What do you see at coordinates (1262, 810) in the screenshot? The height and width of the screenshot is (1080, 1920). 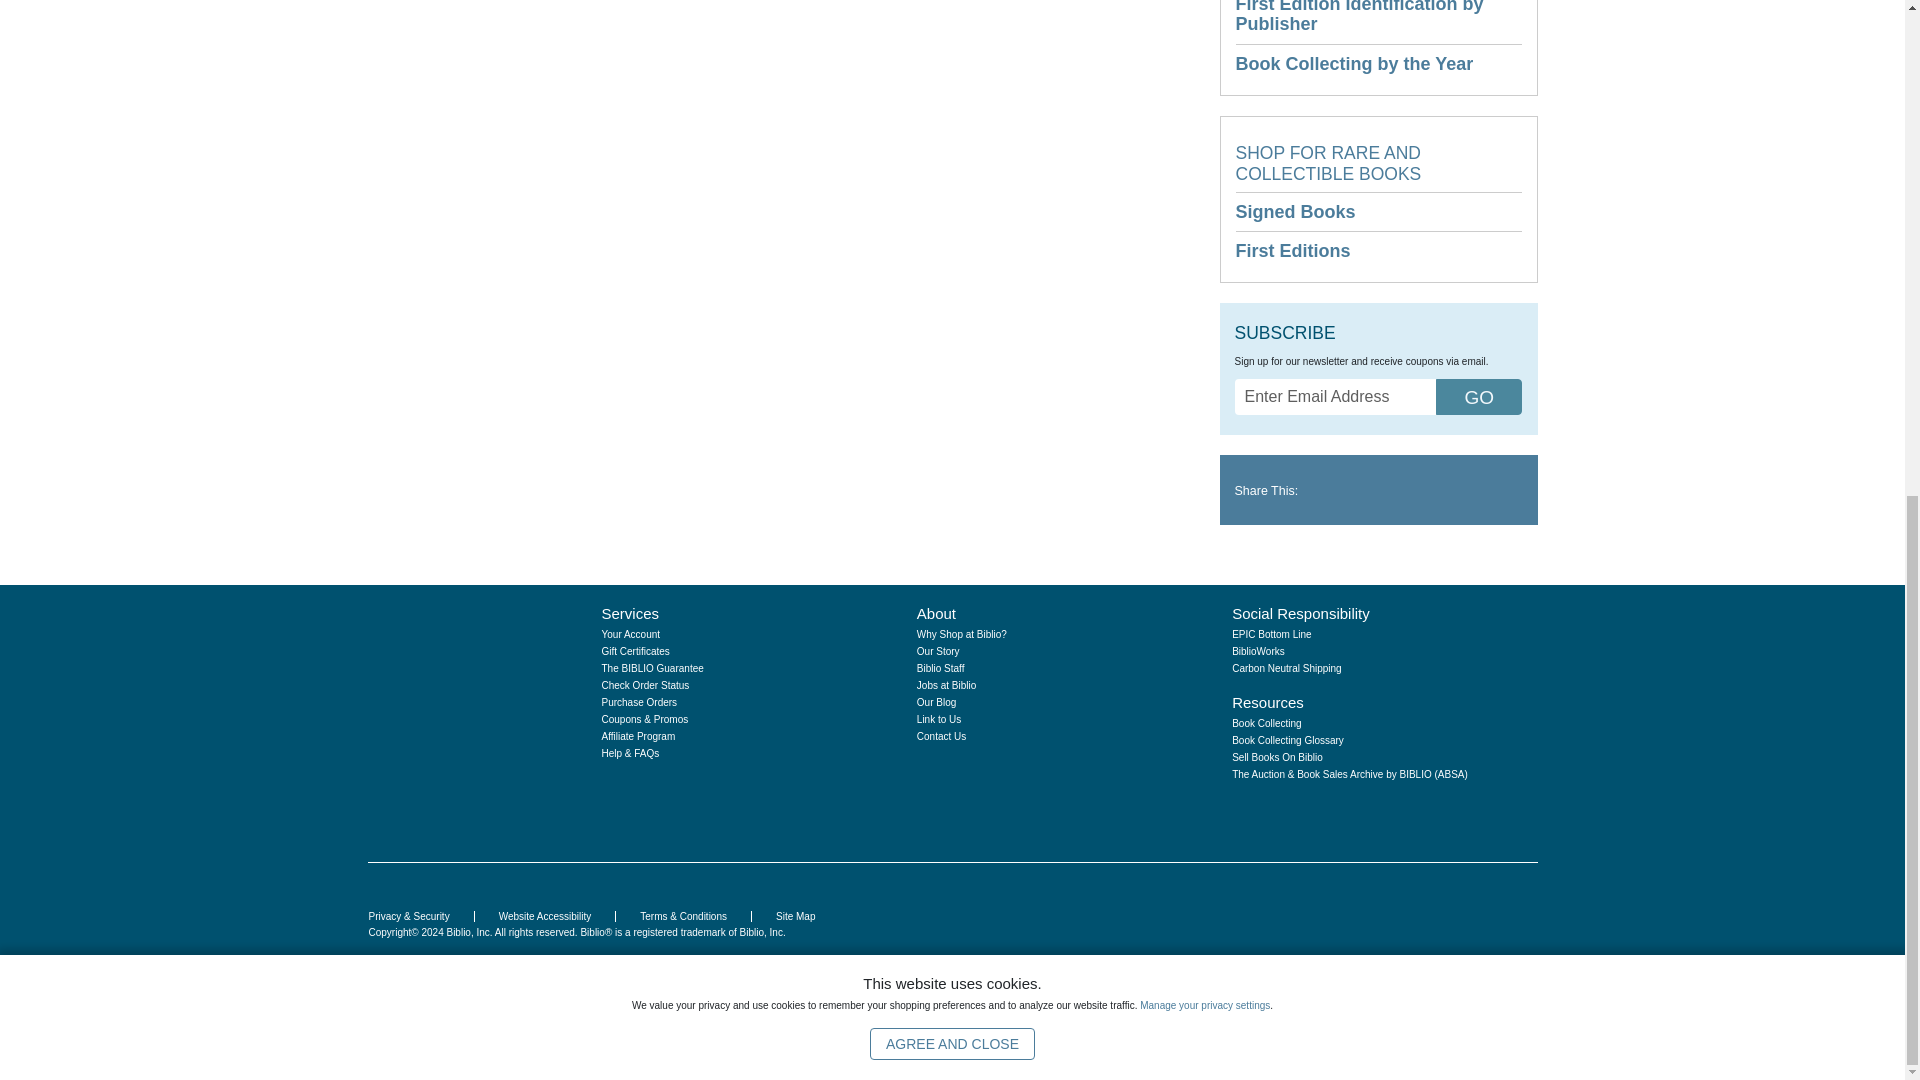 I see `Visit our Instagram page` at bounding box center [1262, 810].